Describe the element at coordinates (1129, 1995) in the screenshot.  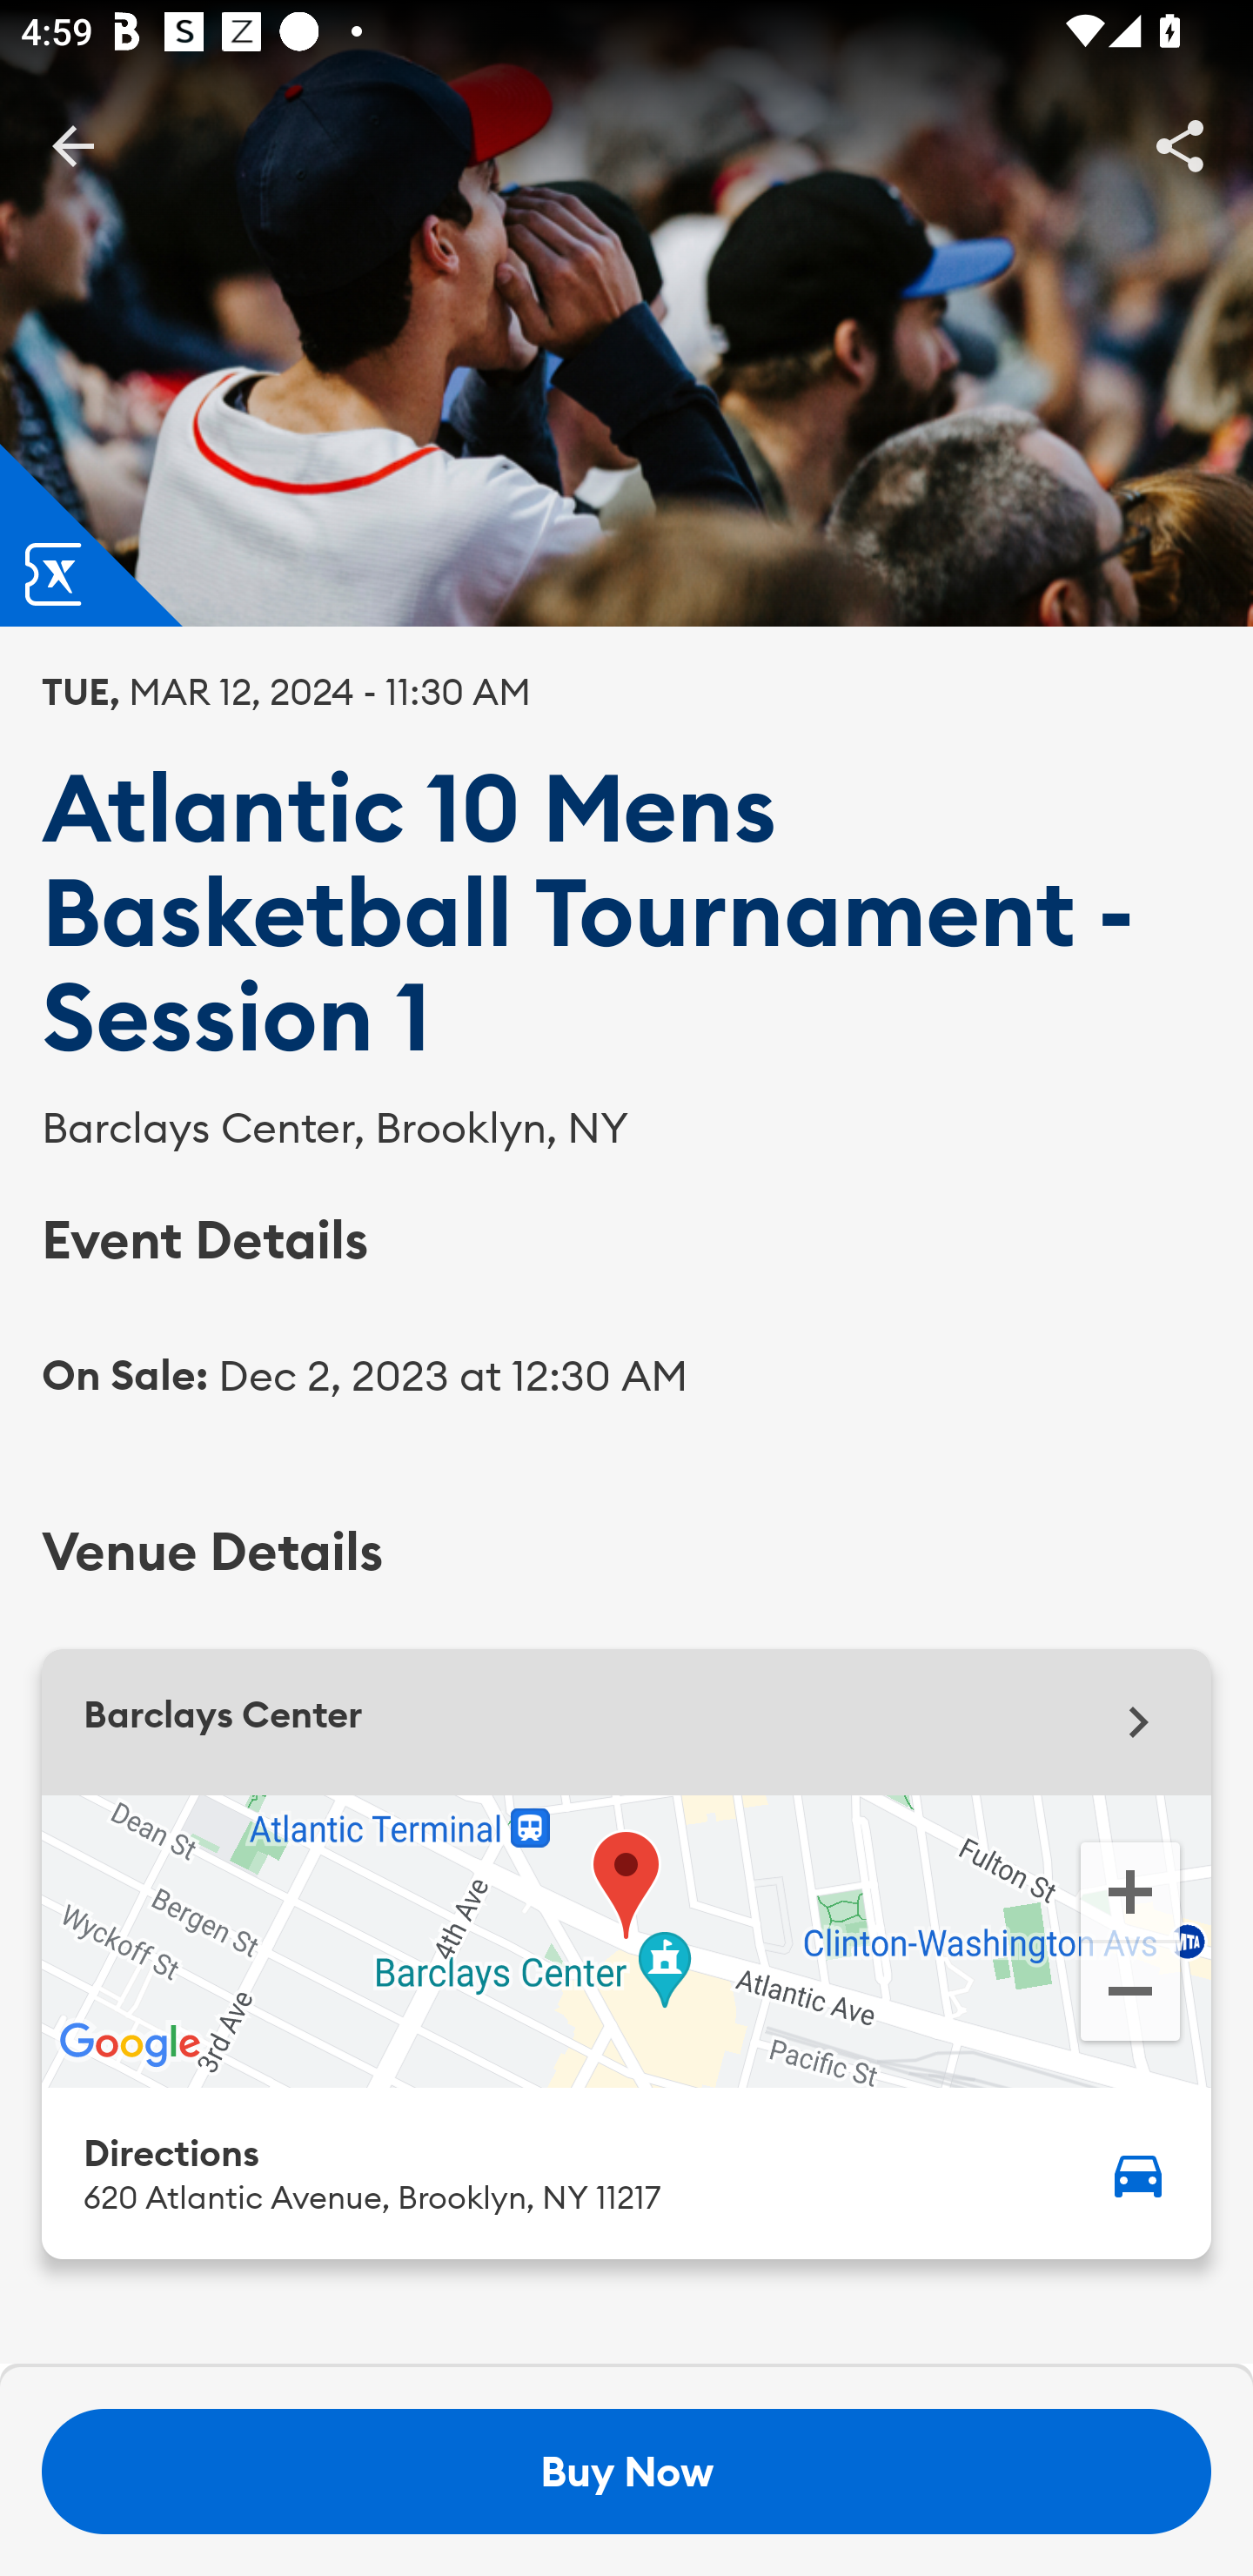
I see `Zoom out` at that location.